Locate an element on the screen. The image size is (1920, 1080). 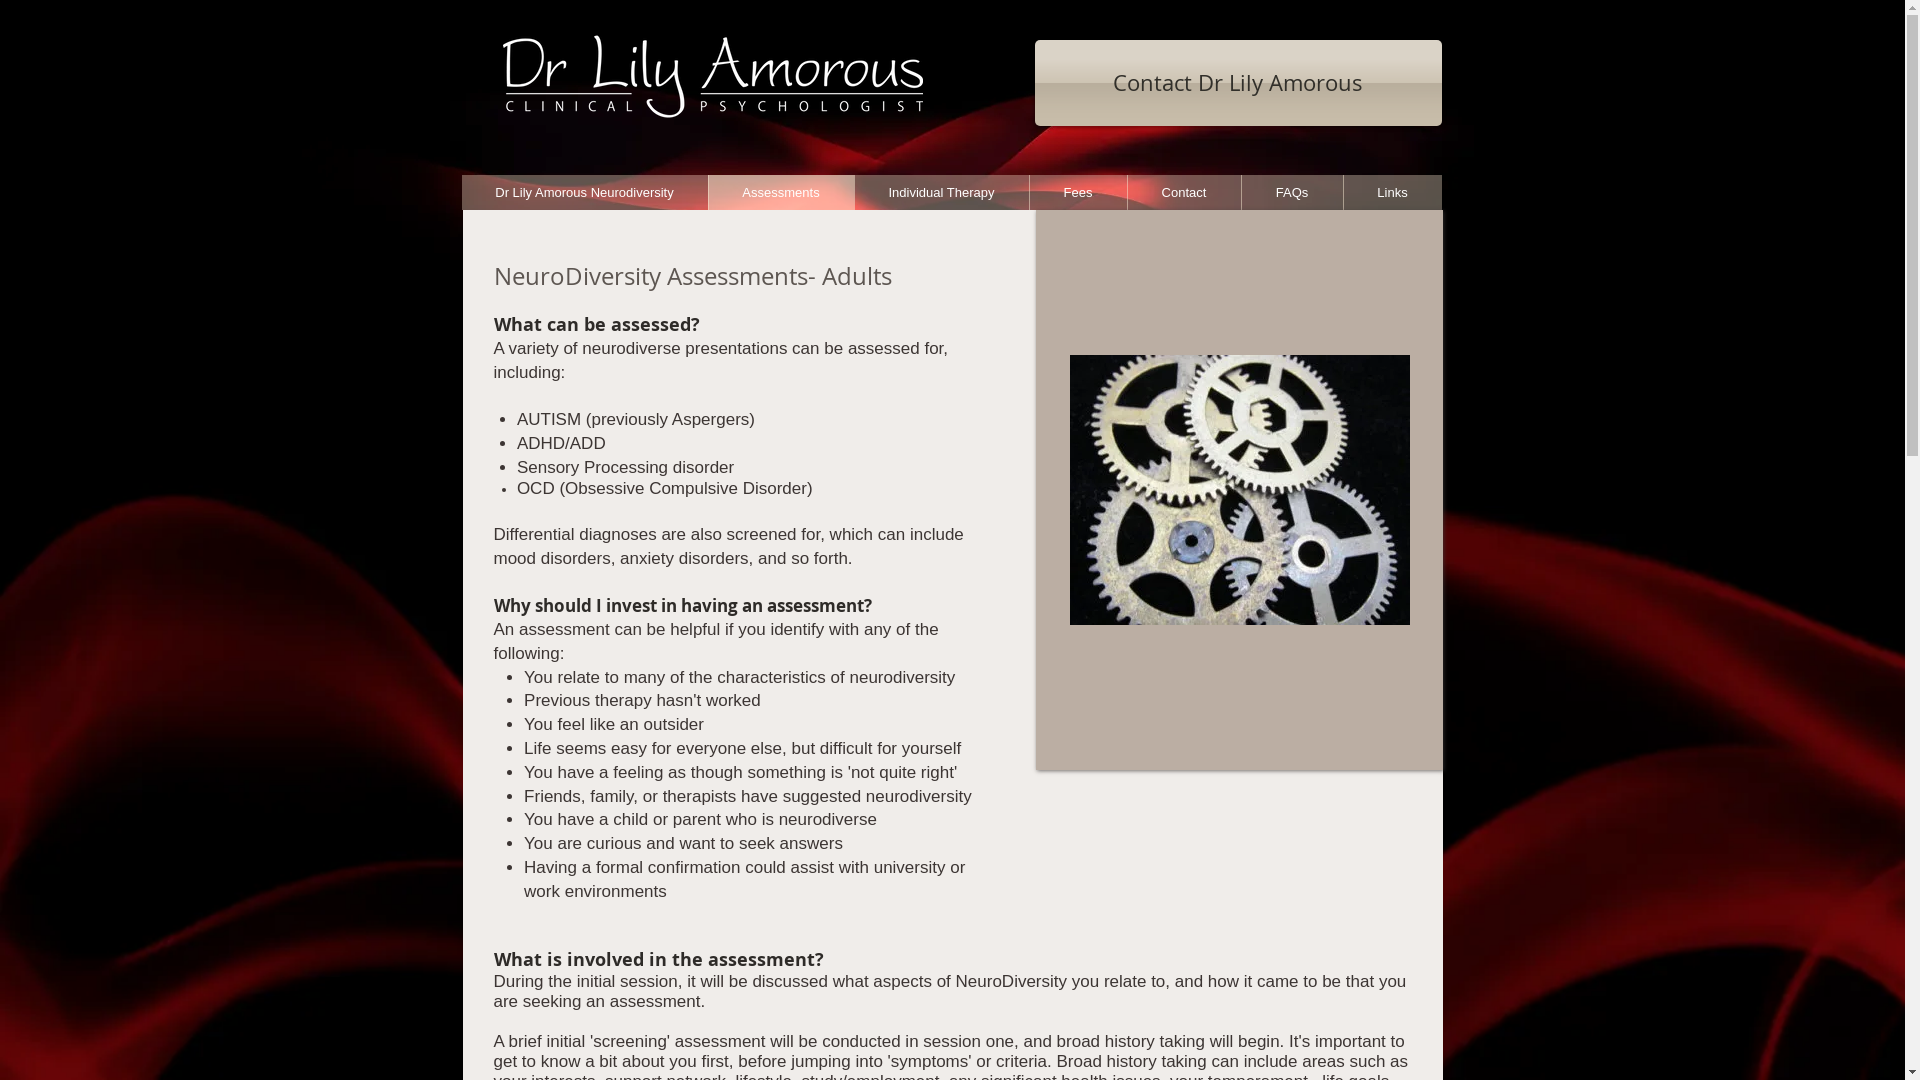
FAQs is located at coordinates (1291, 192).